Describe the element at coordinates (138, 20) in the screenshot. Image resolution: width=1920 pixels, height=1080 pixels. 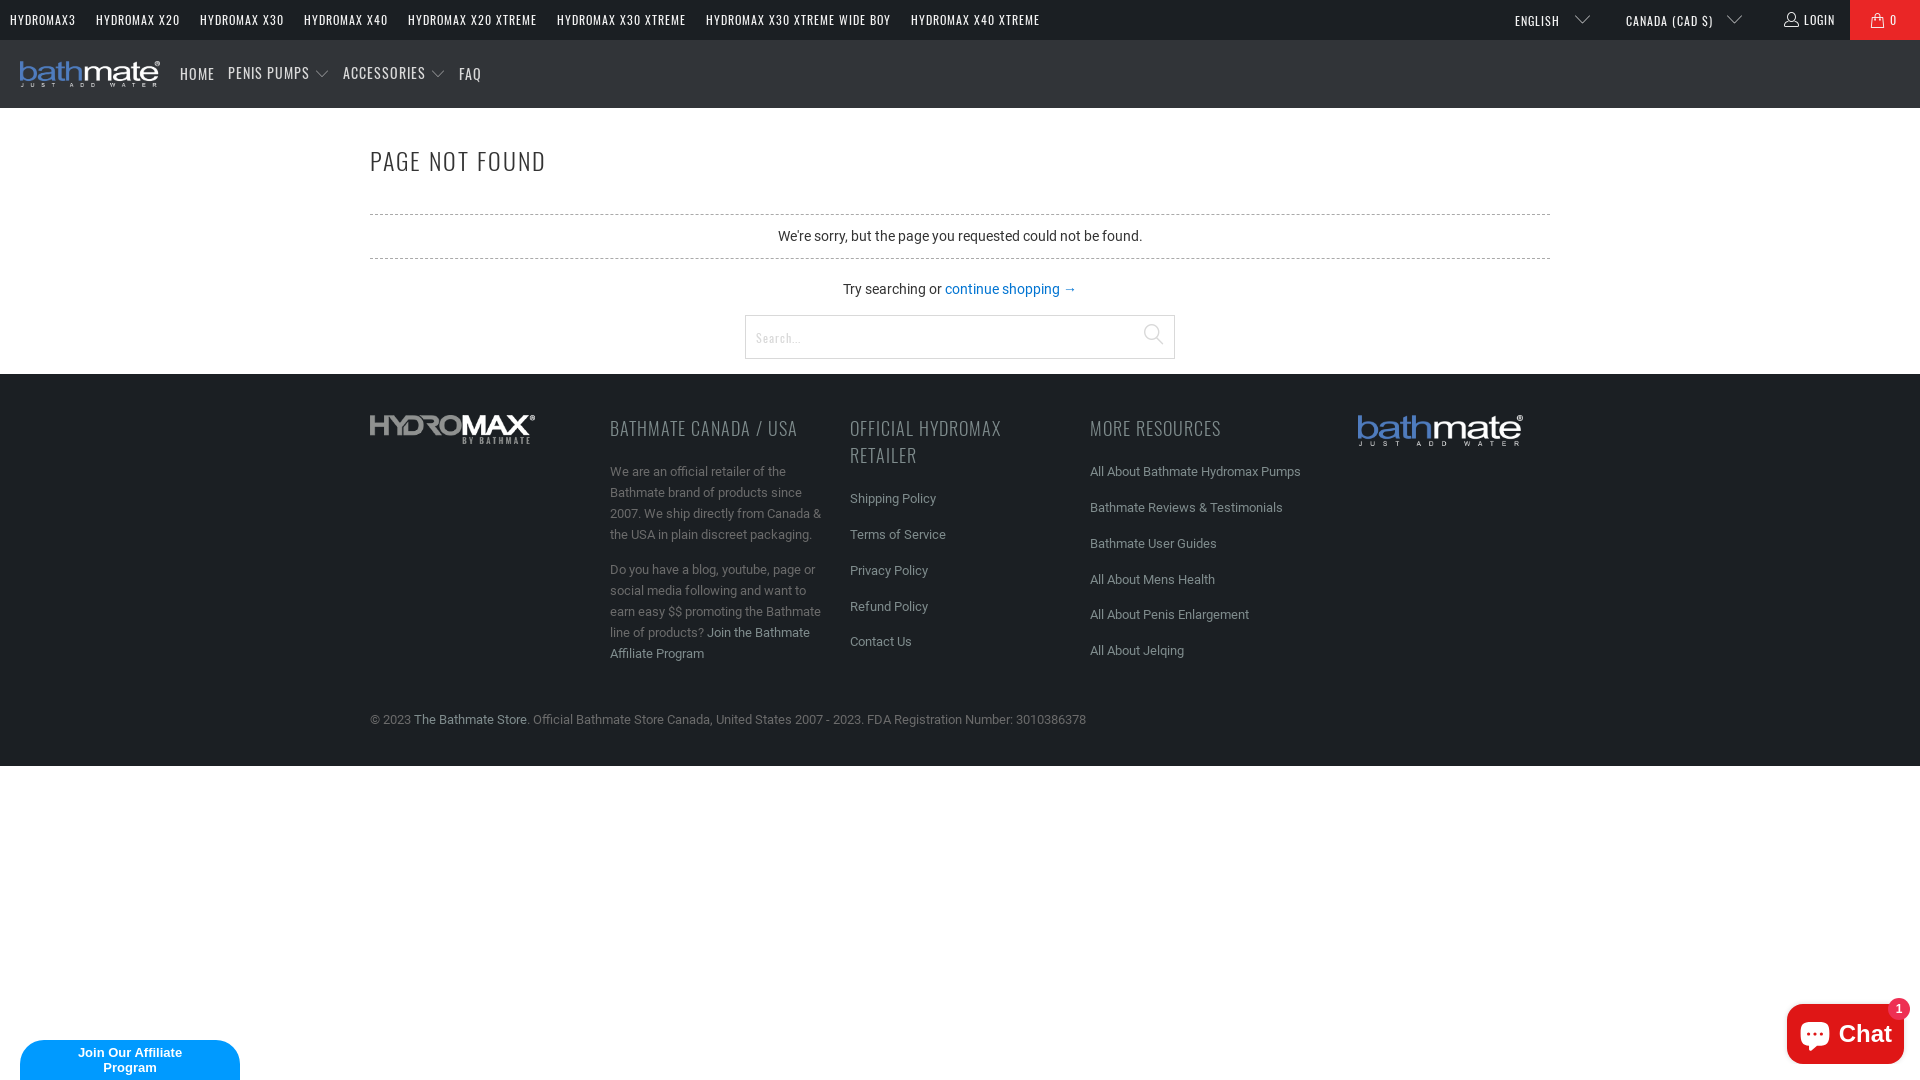
I see `HYDROMAX X20` at that location.